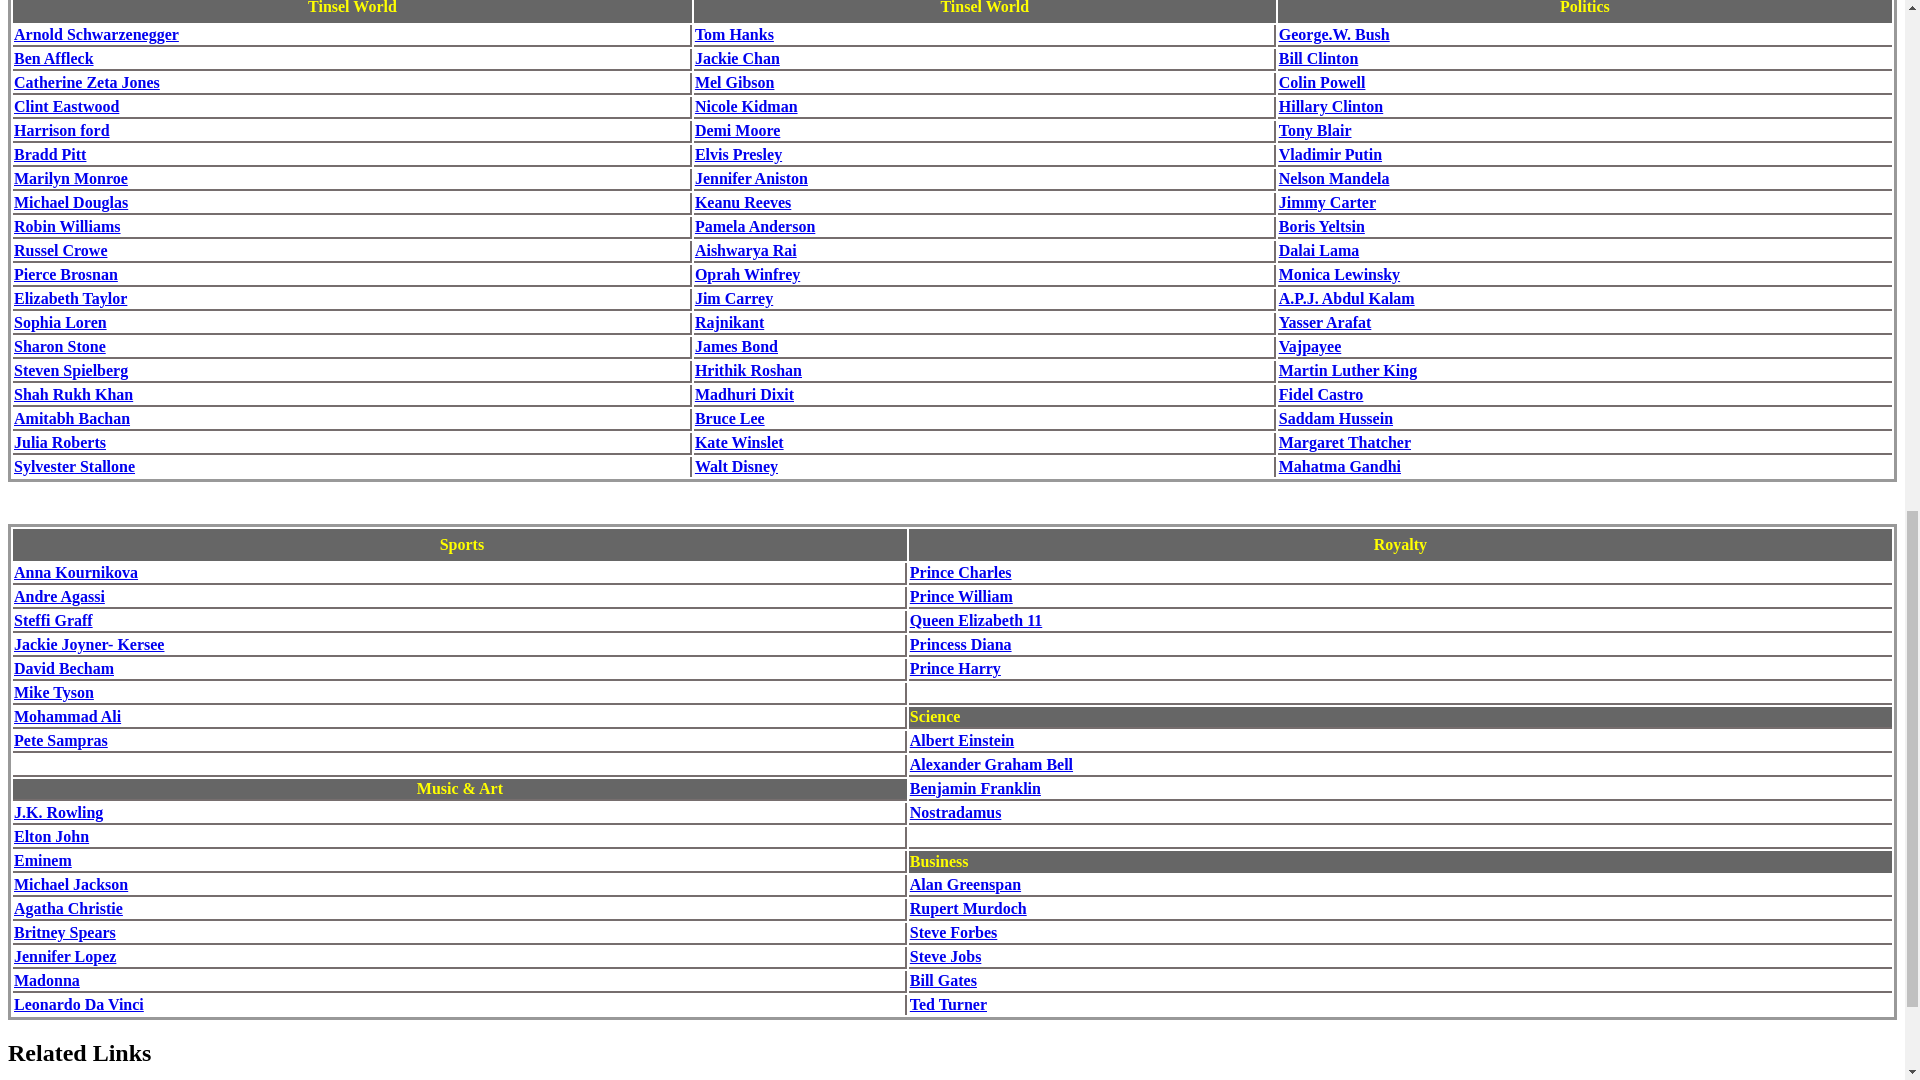  What do you see at coordinates (66, 106) in the screenshot?
I see `Clint Eastwood` at bounding box center [66, 106].